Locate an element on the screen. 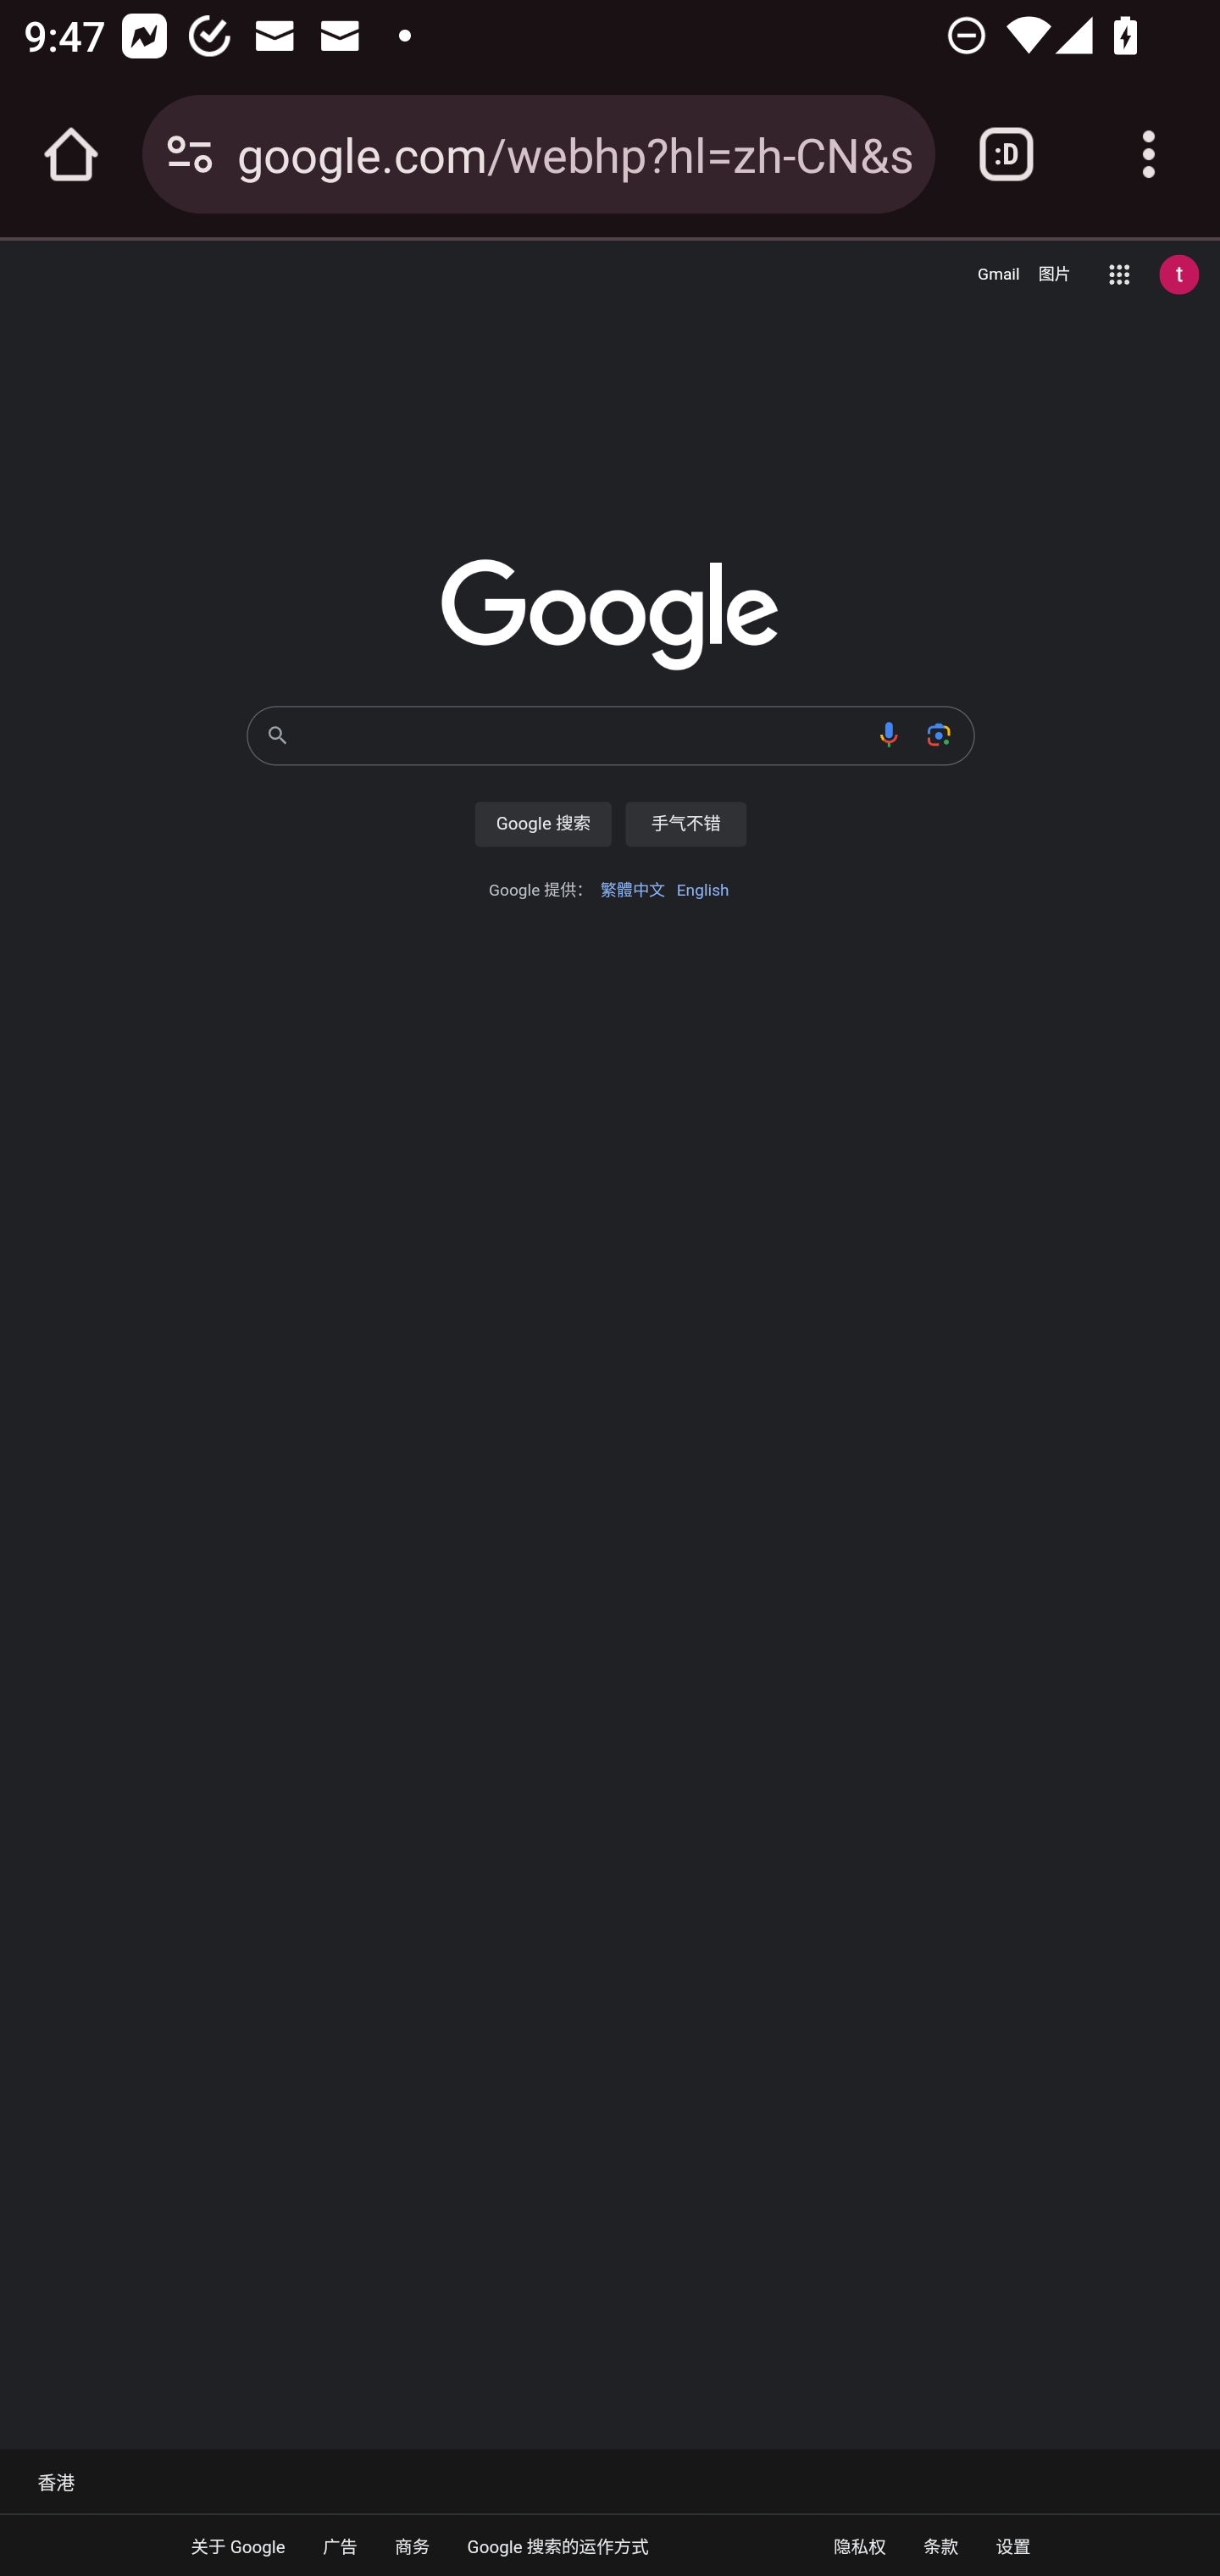 The width and height of the screenshot is (1220, 2576). 繁體中文 is located at coordinates (632, 890).